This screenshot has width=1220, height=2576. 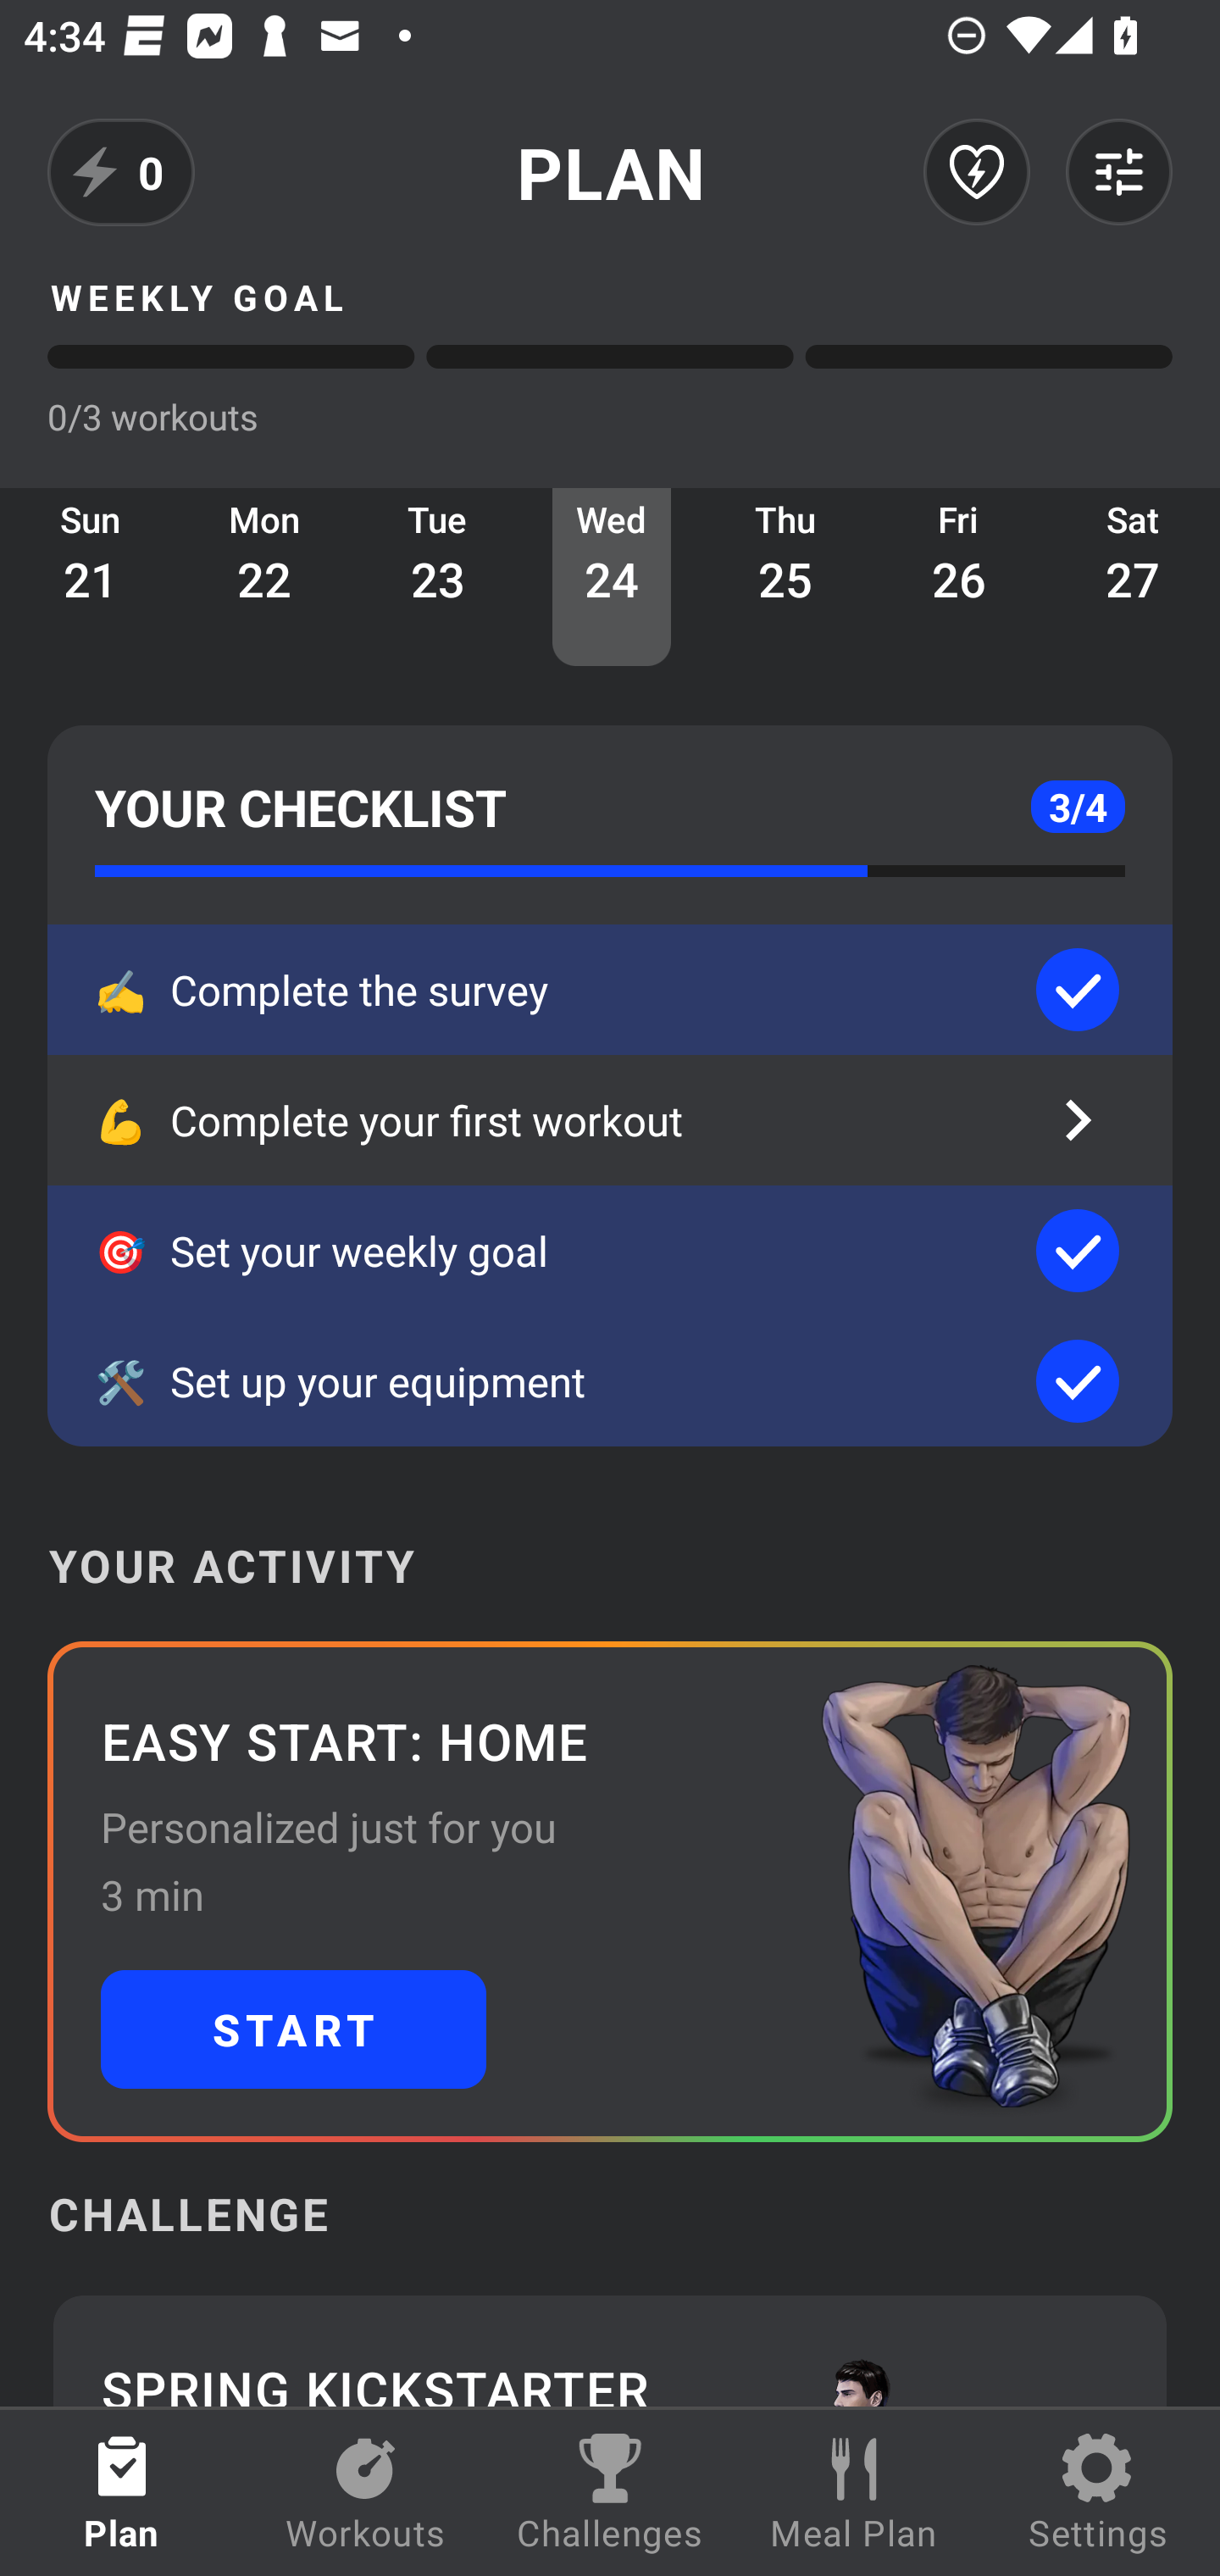 I want to click on Tue 23, so click(x=438, y=576).